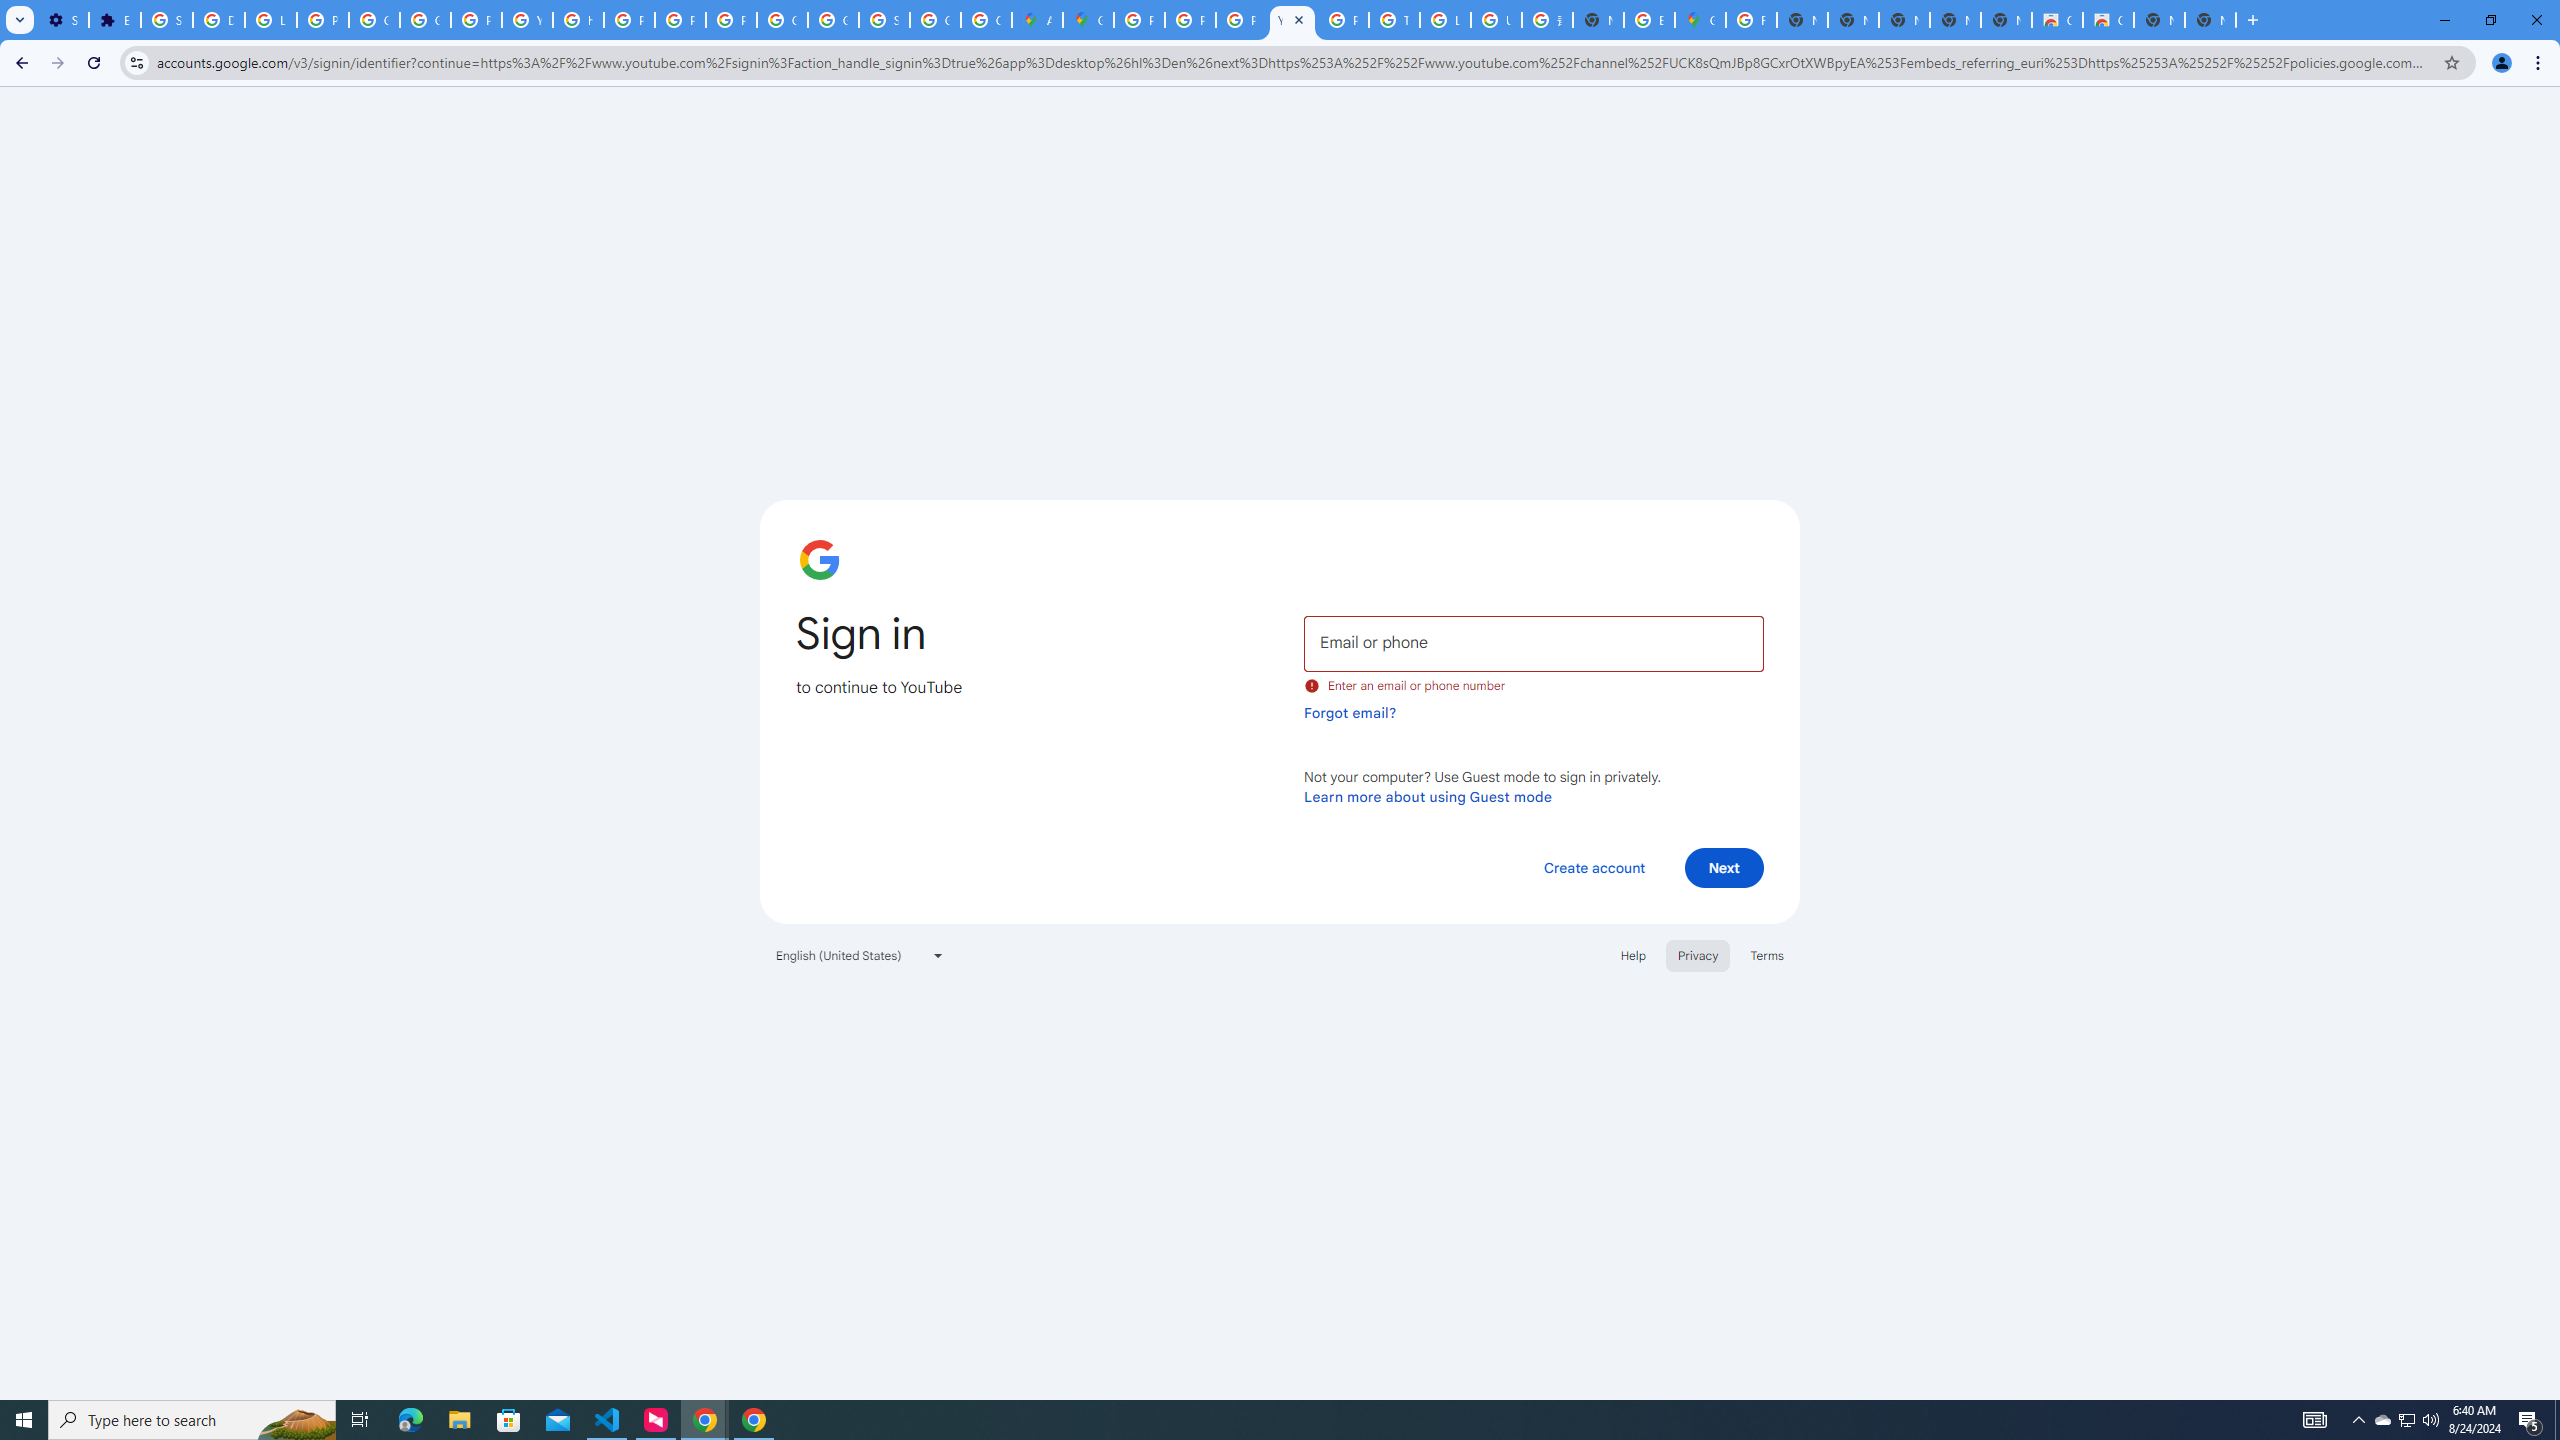 This screenshot has width=2560, height=1440. What do you see at coordinates (1533, 642) in the screenshot?
I see `Email or phone` at bounding box center [1533, 642].